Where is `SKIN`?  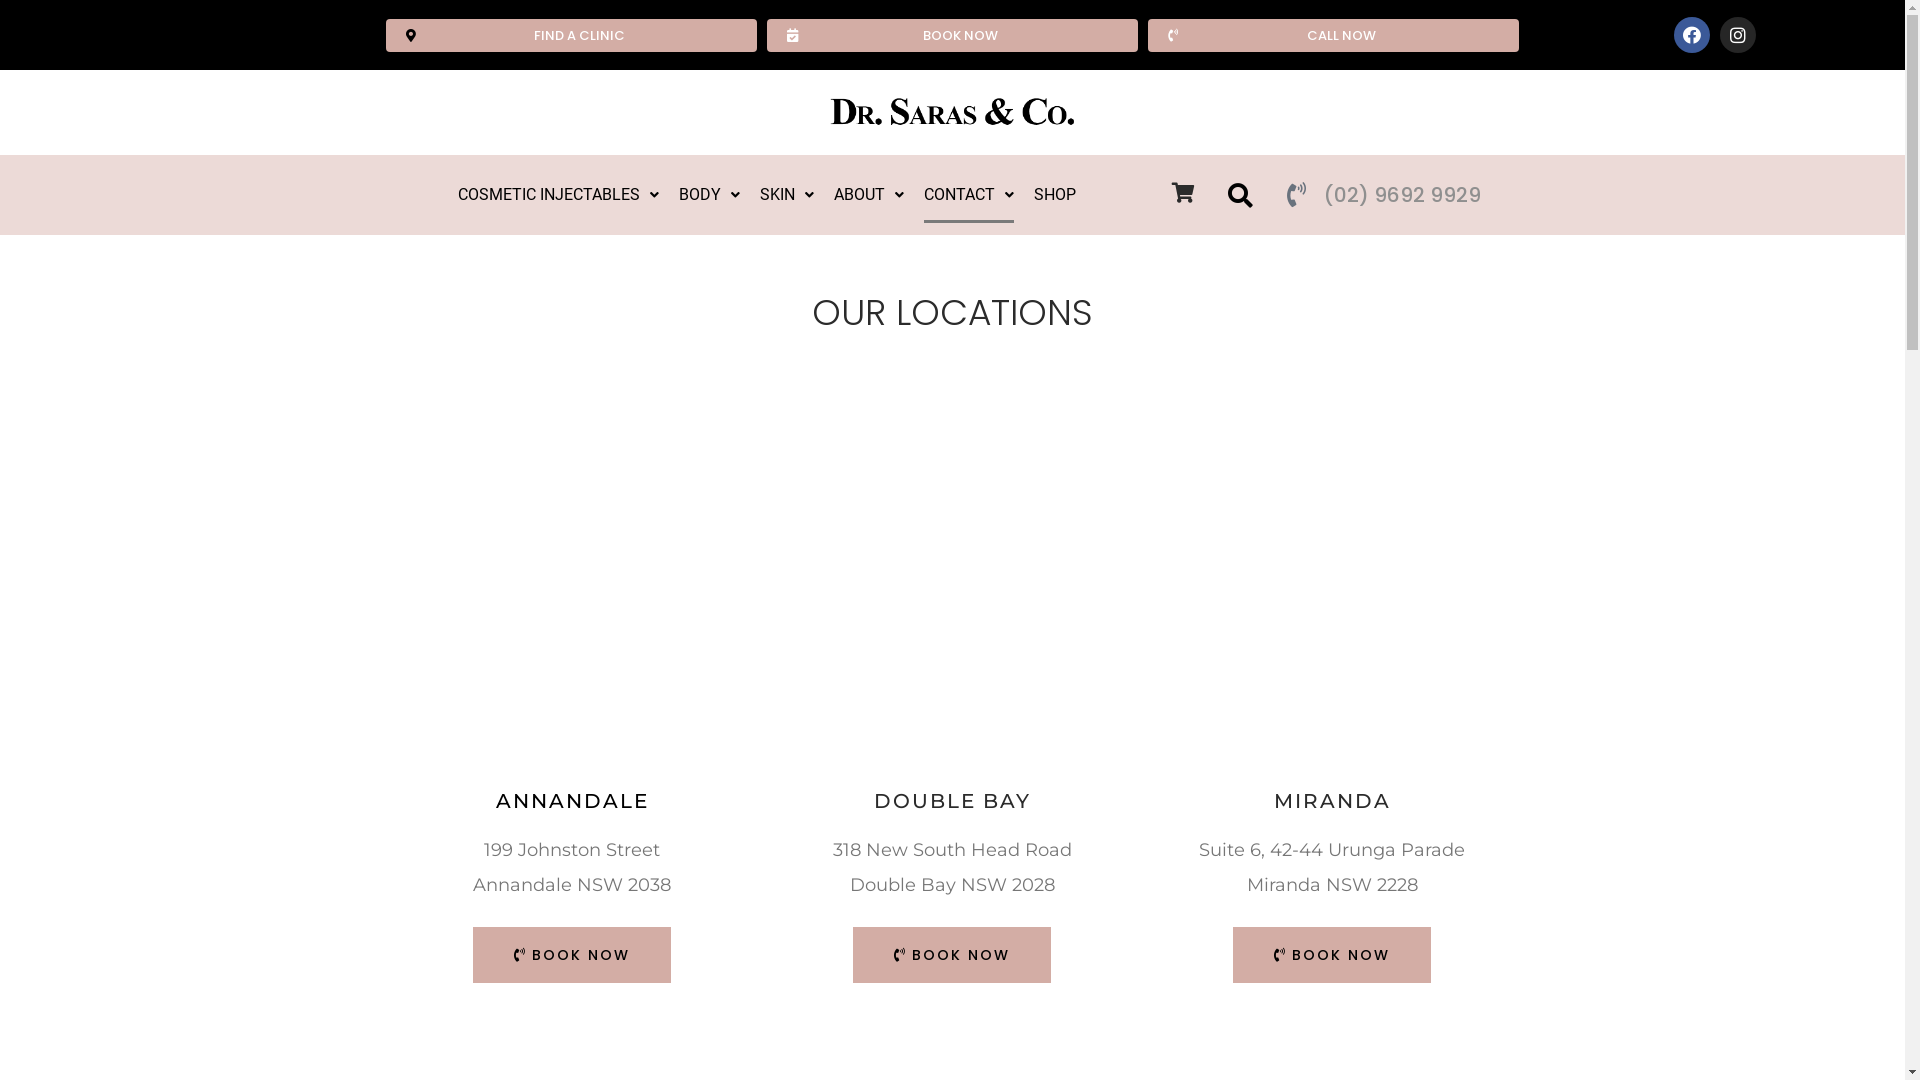
SKIN is located at coordinates (787, 195).